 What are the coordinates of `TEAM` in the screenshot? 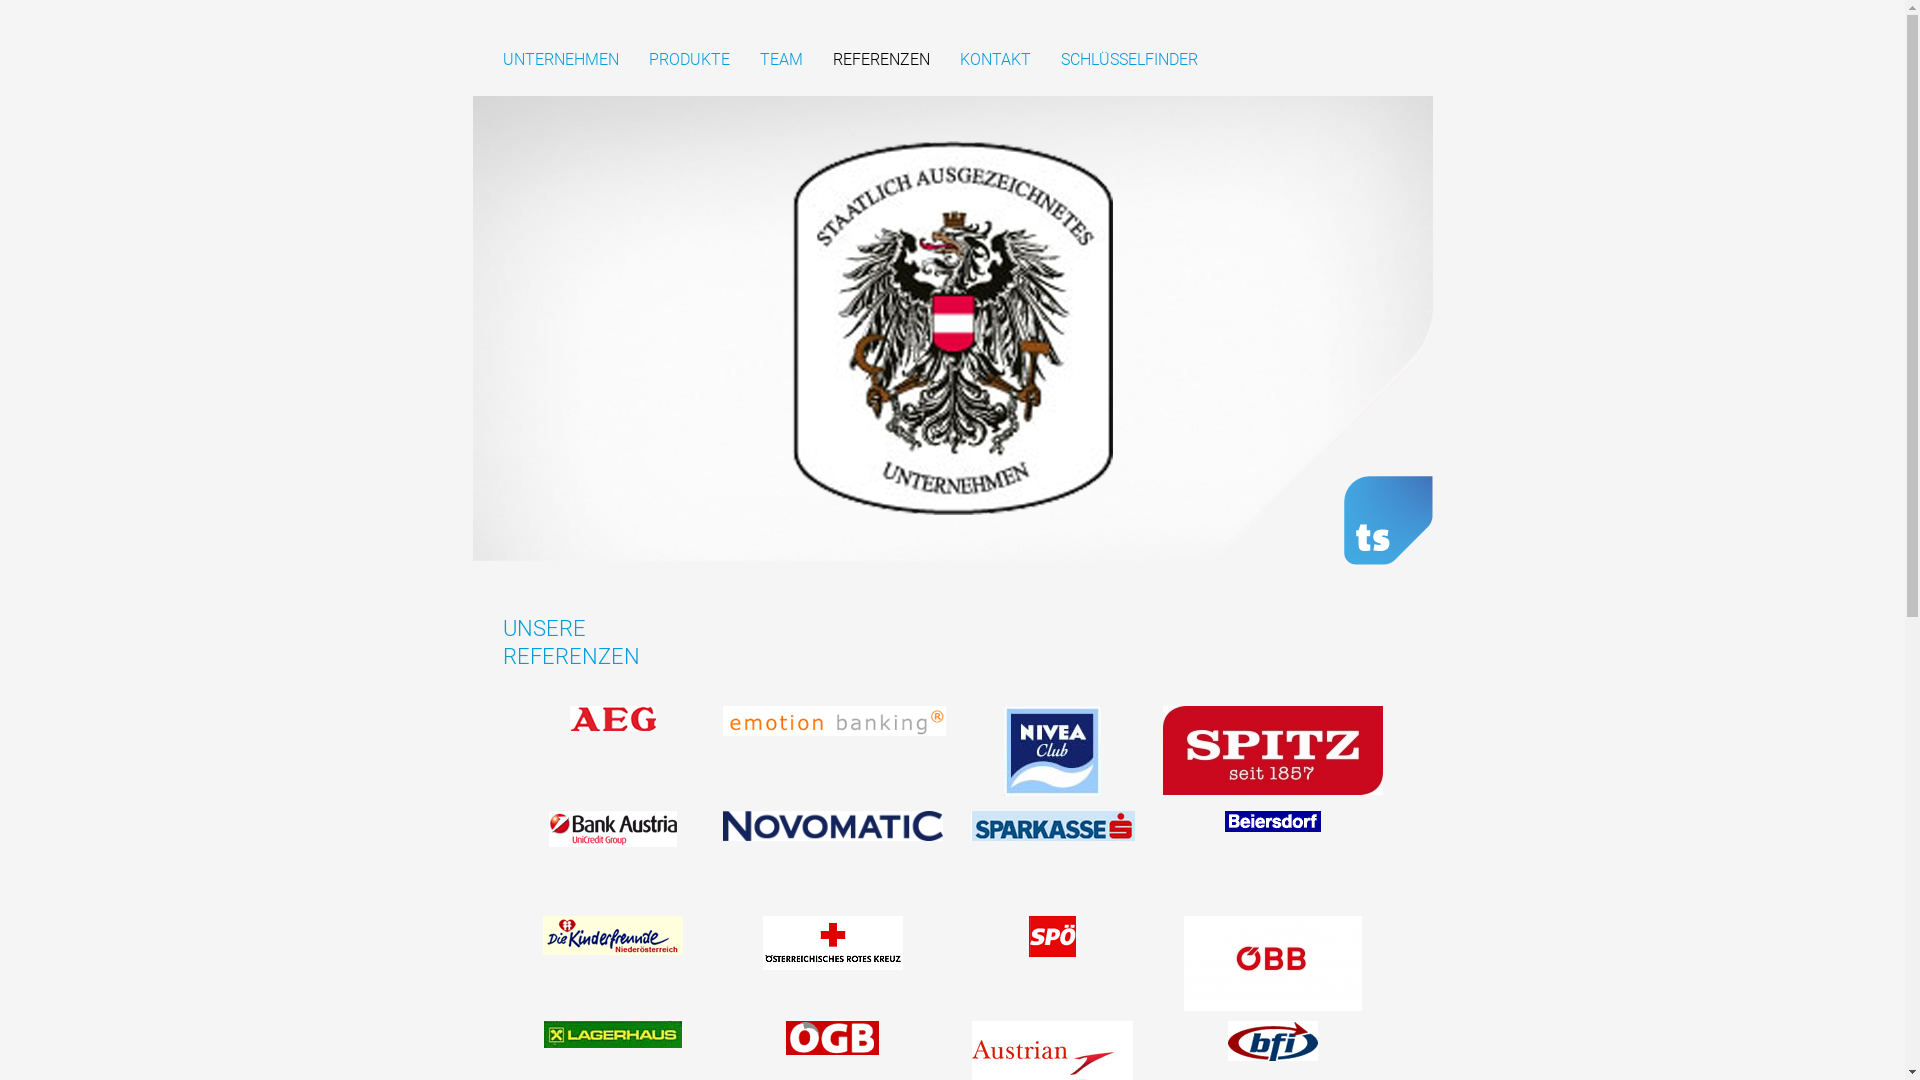 It's located at (782, 60).